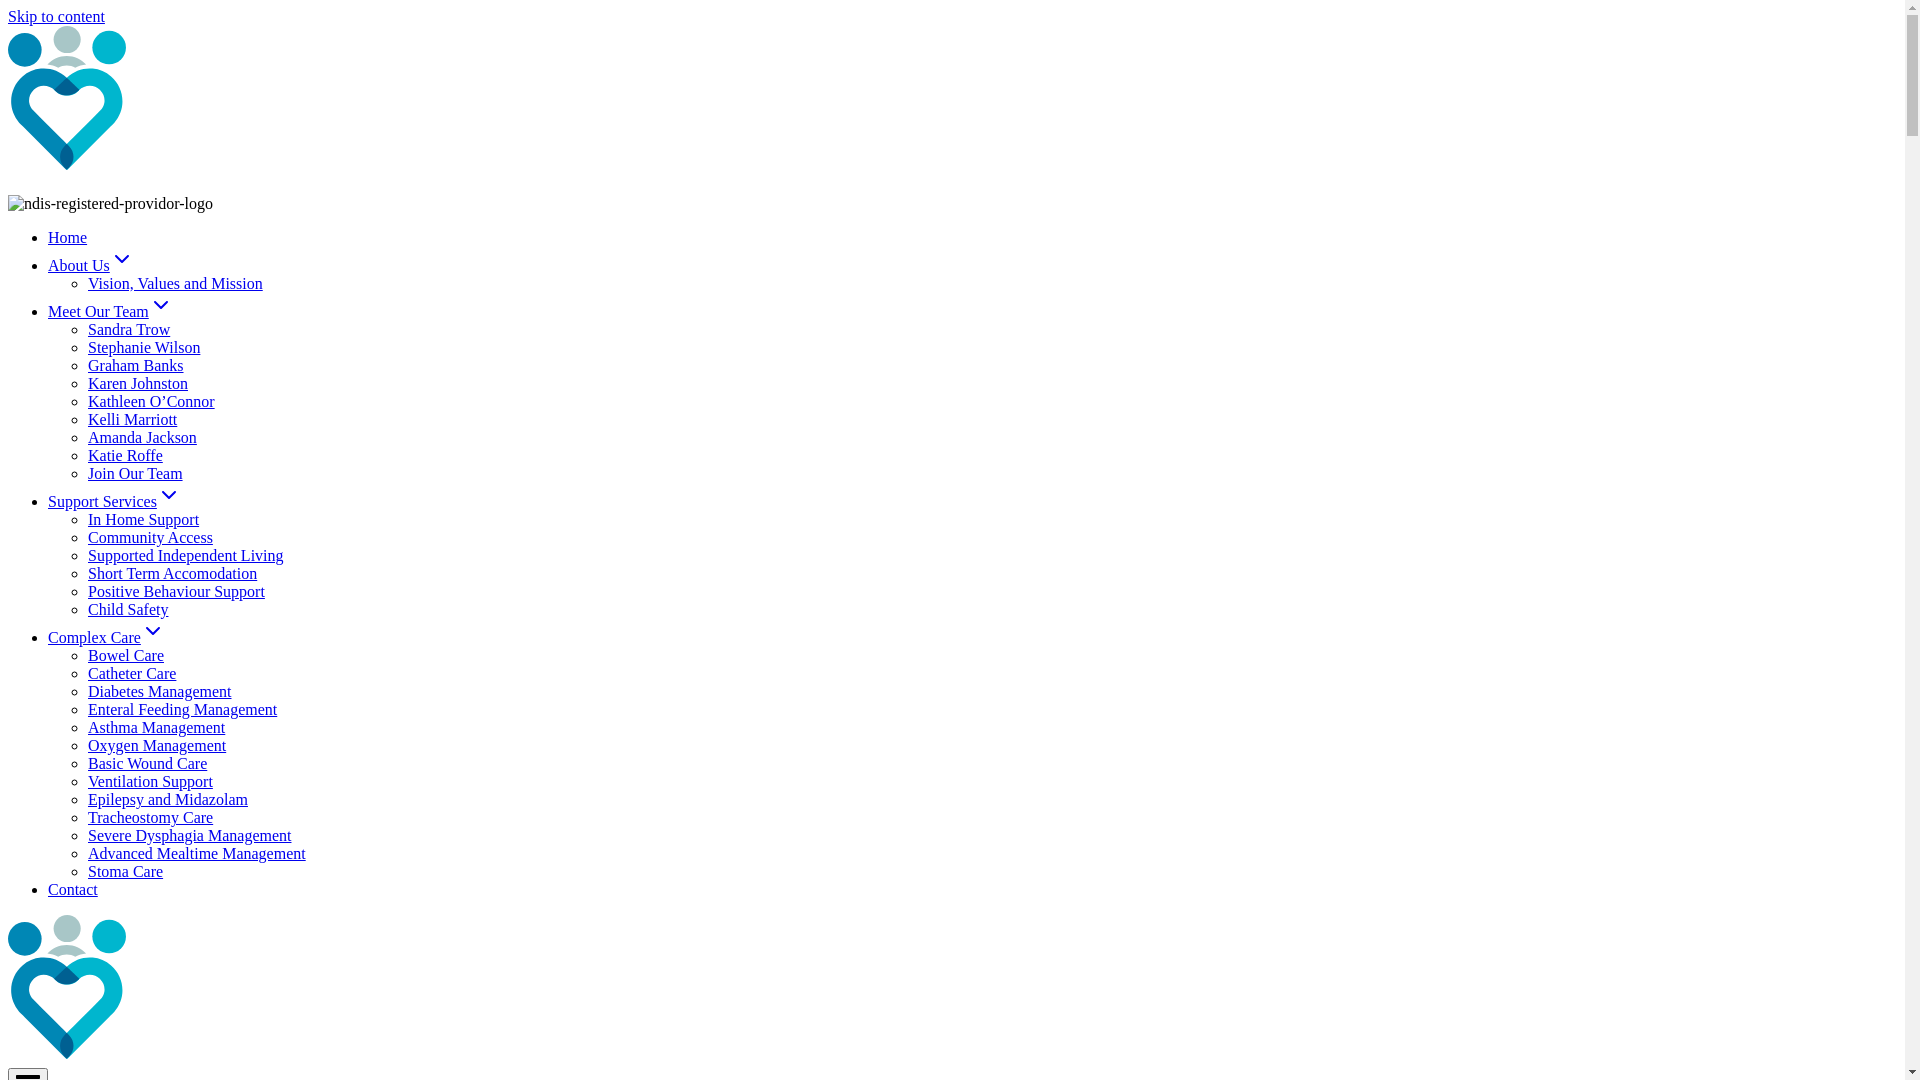 This screenshot has width=1920, height=1080. What do you see at coordinates (106, 638) in the screenshot?
I see `Complex CareExpand` at bounding box center [106, 638].